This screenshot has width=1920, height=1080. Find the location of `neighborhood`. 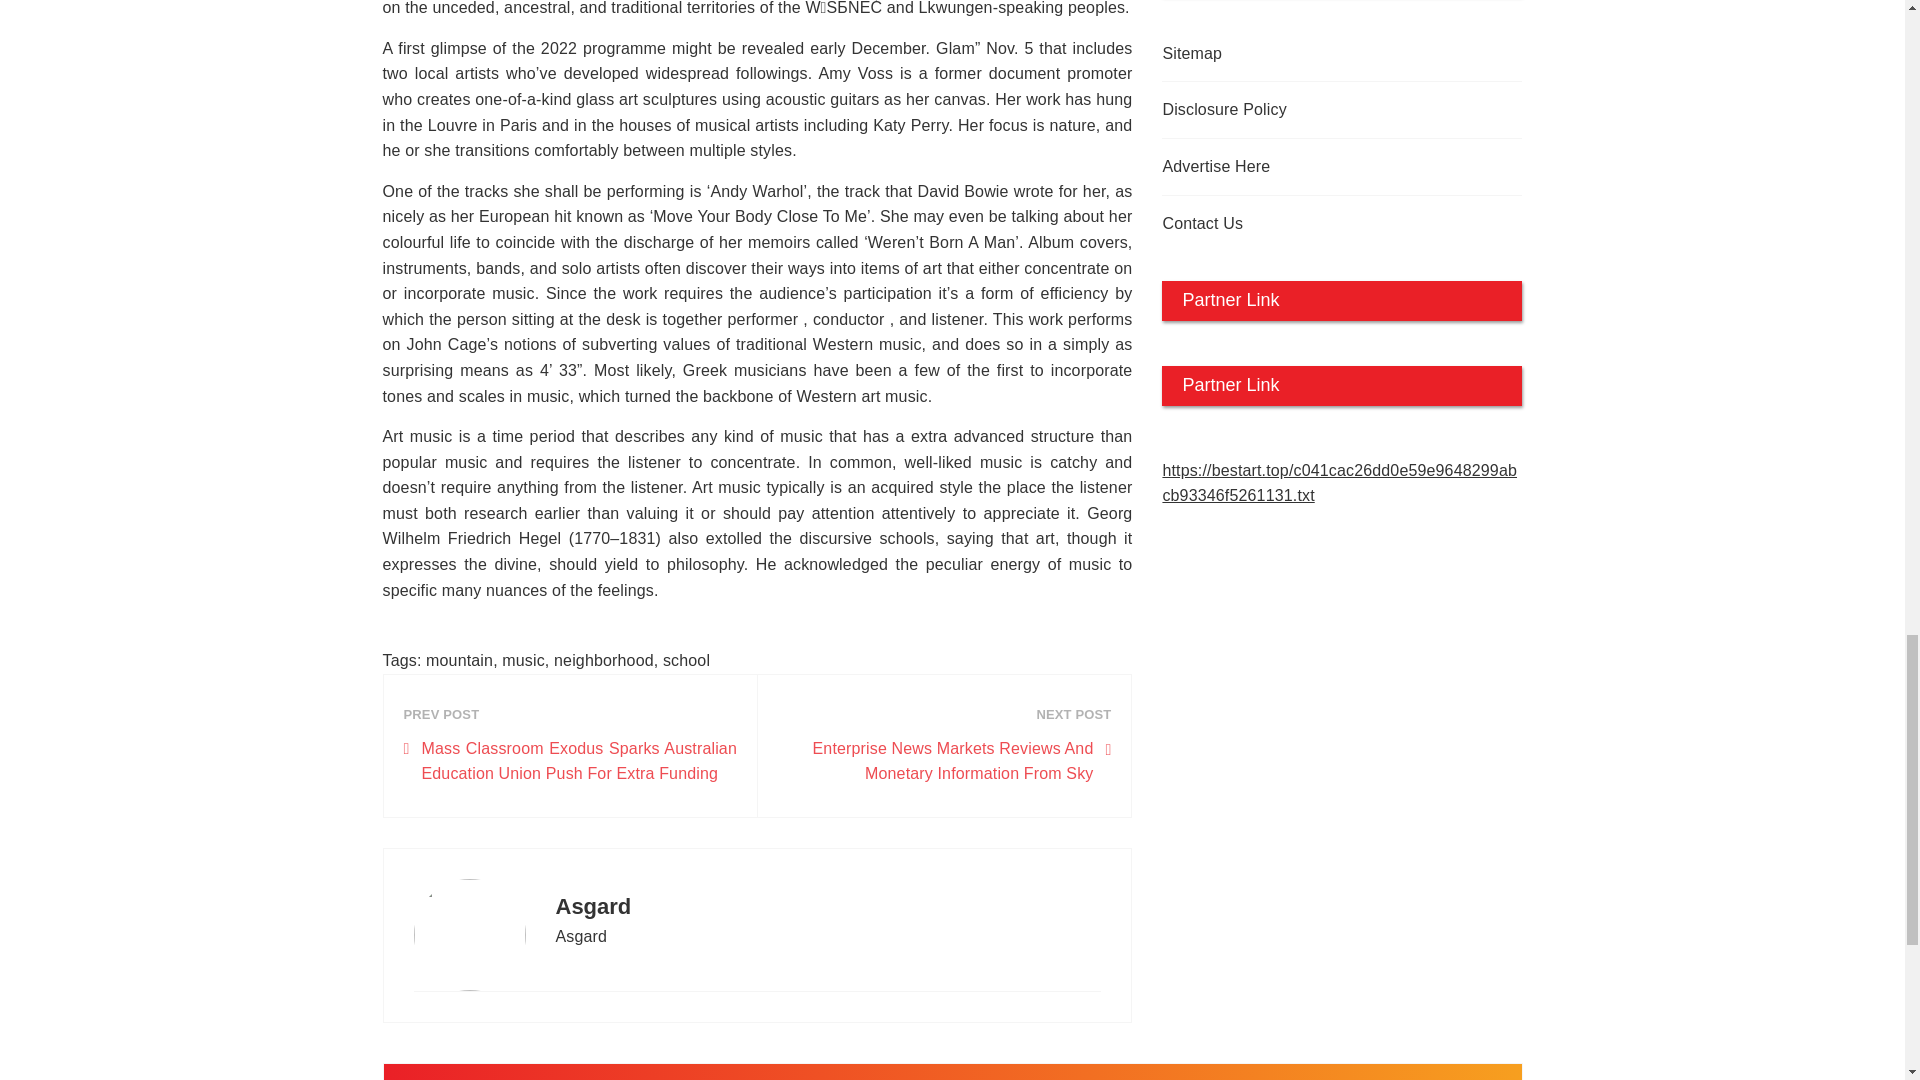

neighborhood is located at coordinates (604, 660).